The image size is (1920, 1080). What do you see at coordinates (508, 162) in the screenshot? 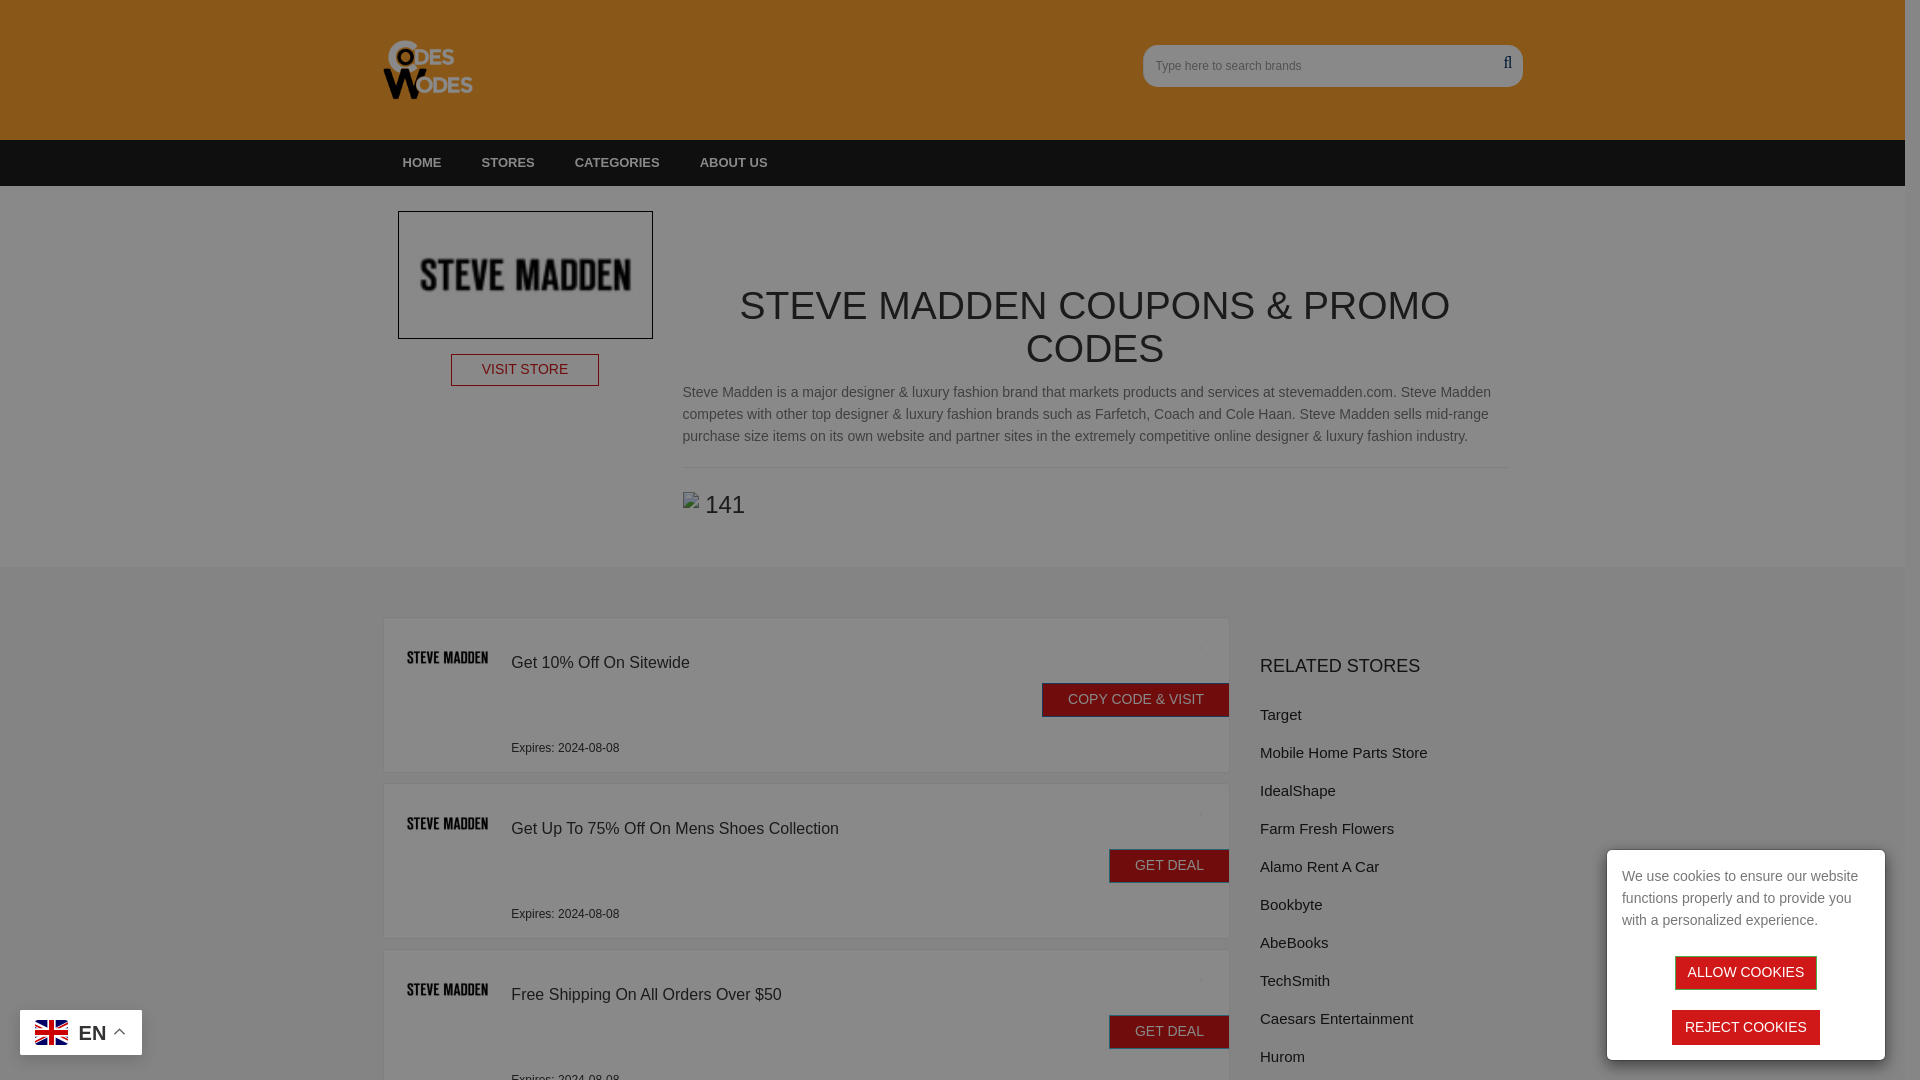
I see `STORES` at bounding box center [508, 162].